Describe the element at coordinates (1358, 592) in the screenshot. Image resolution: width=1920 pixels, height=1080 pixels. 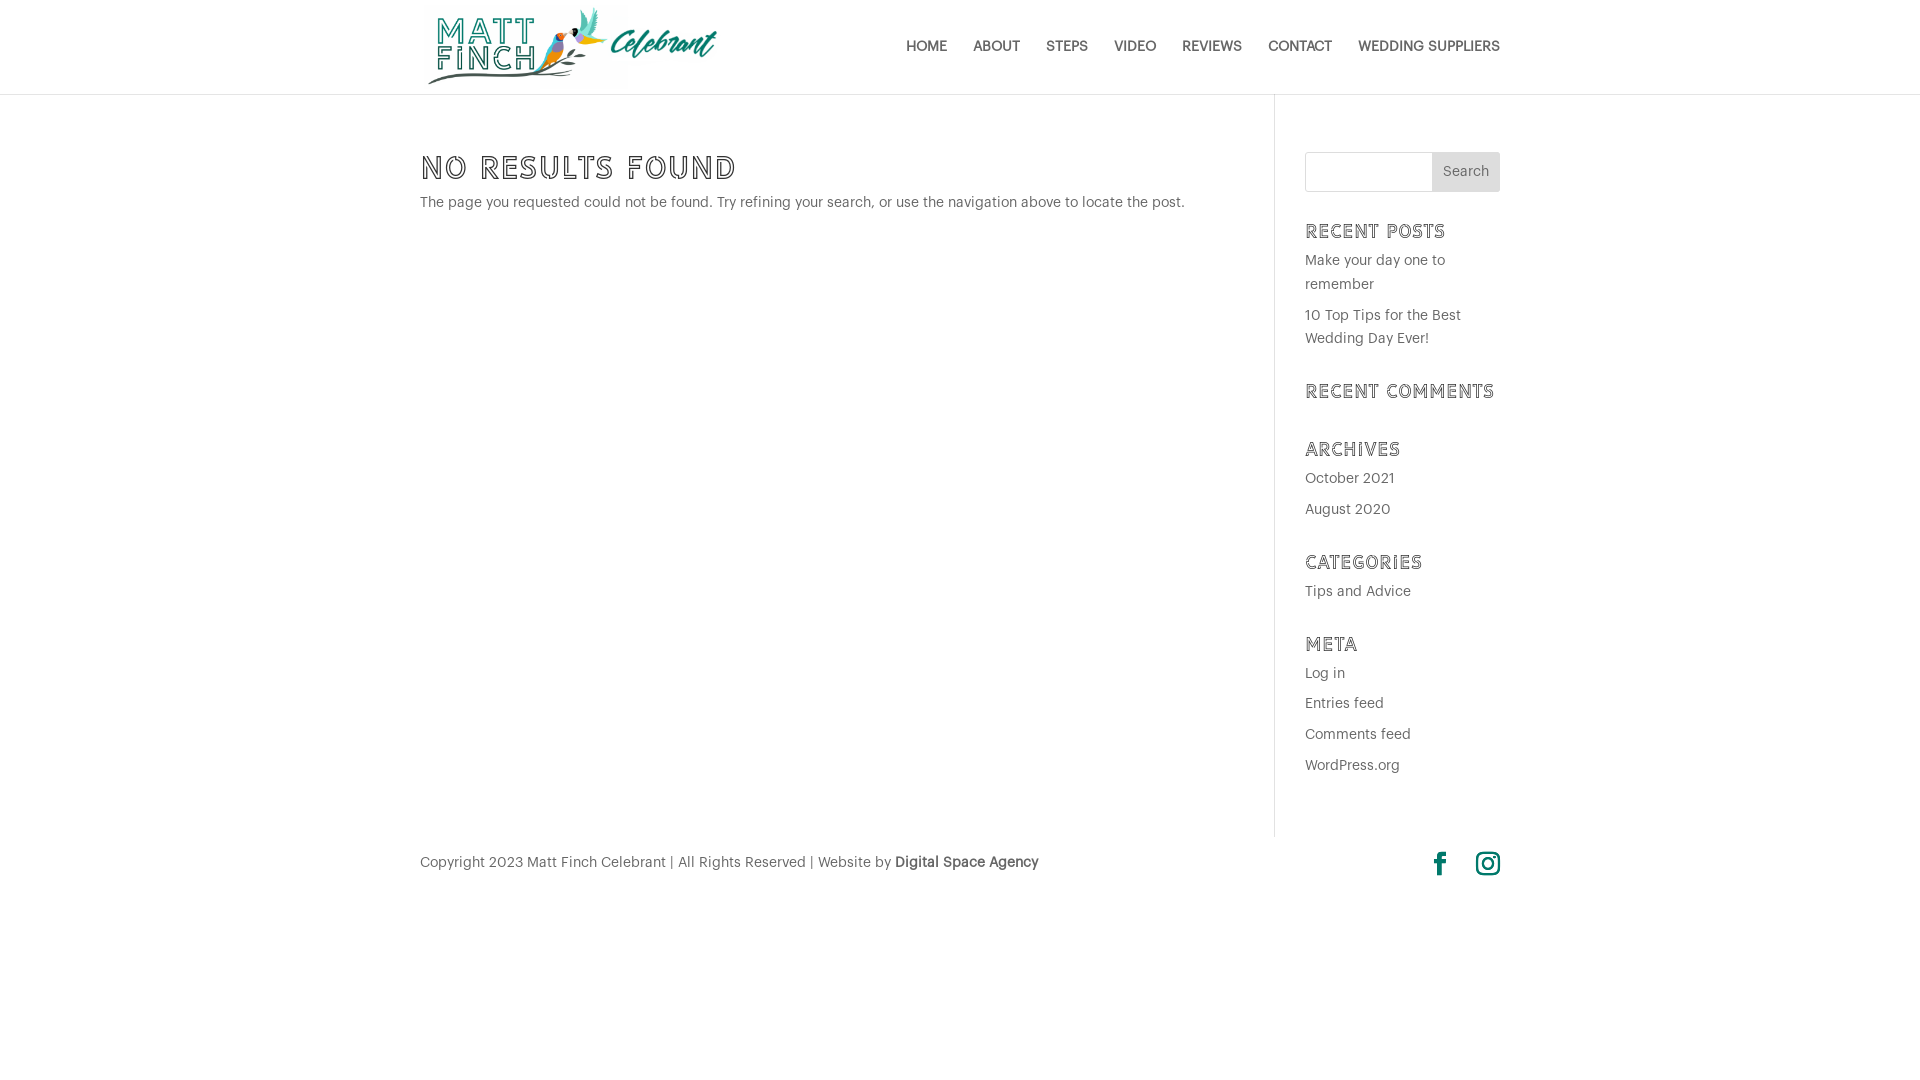
I see `Tips and Advice` at that location.